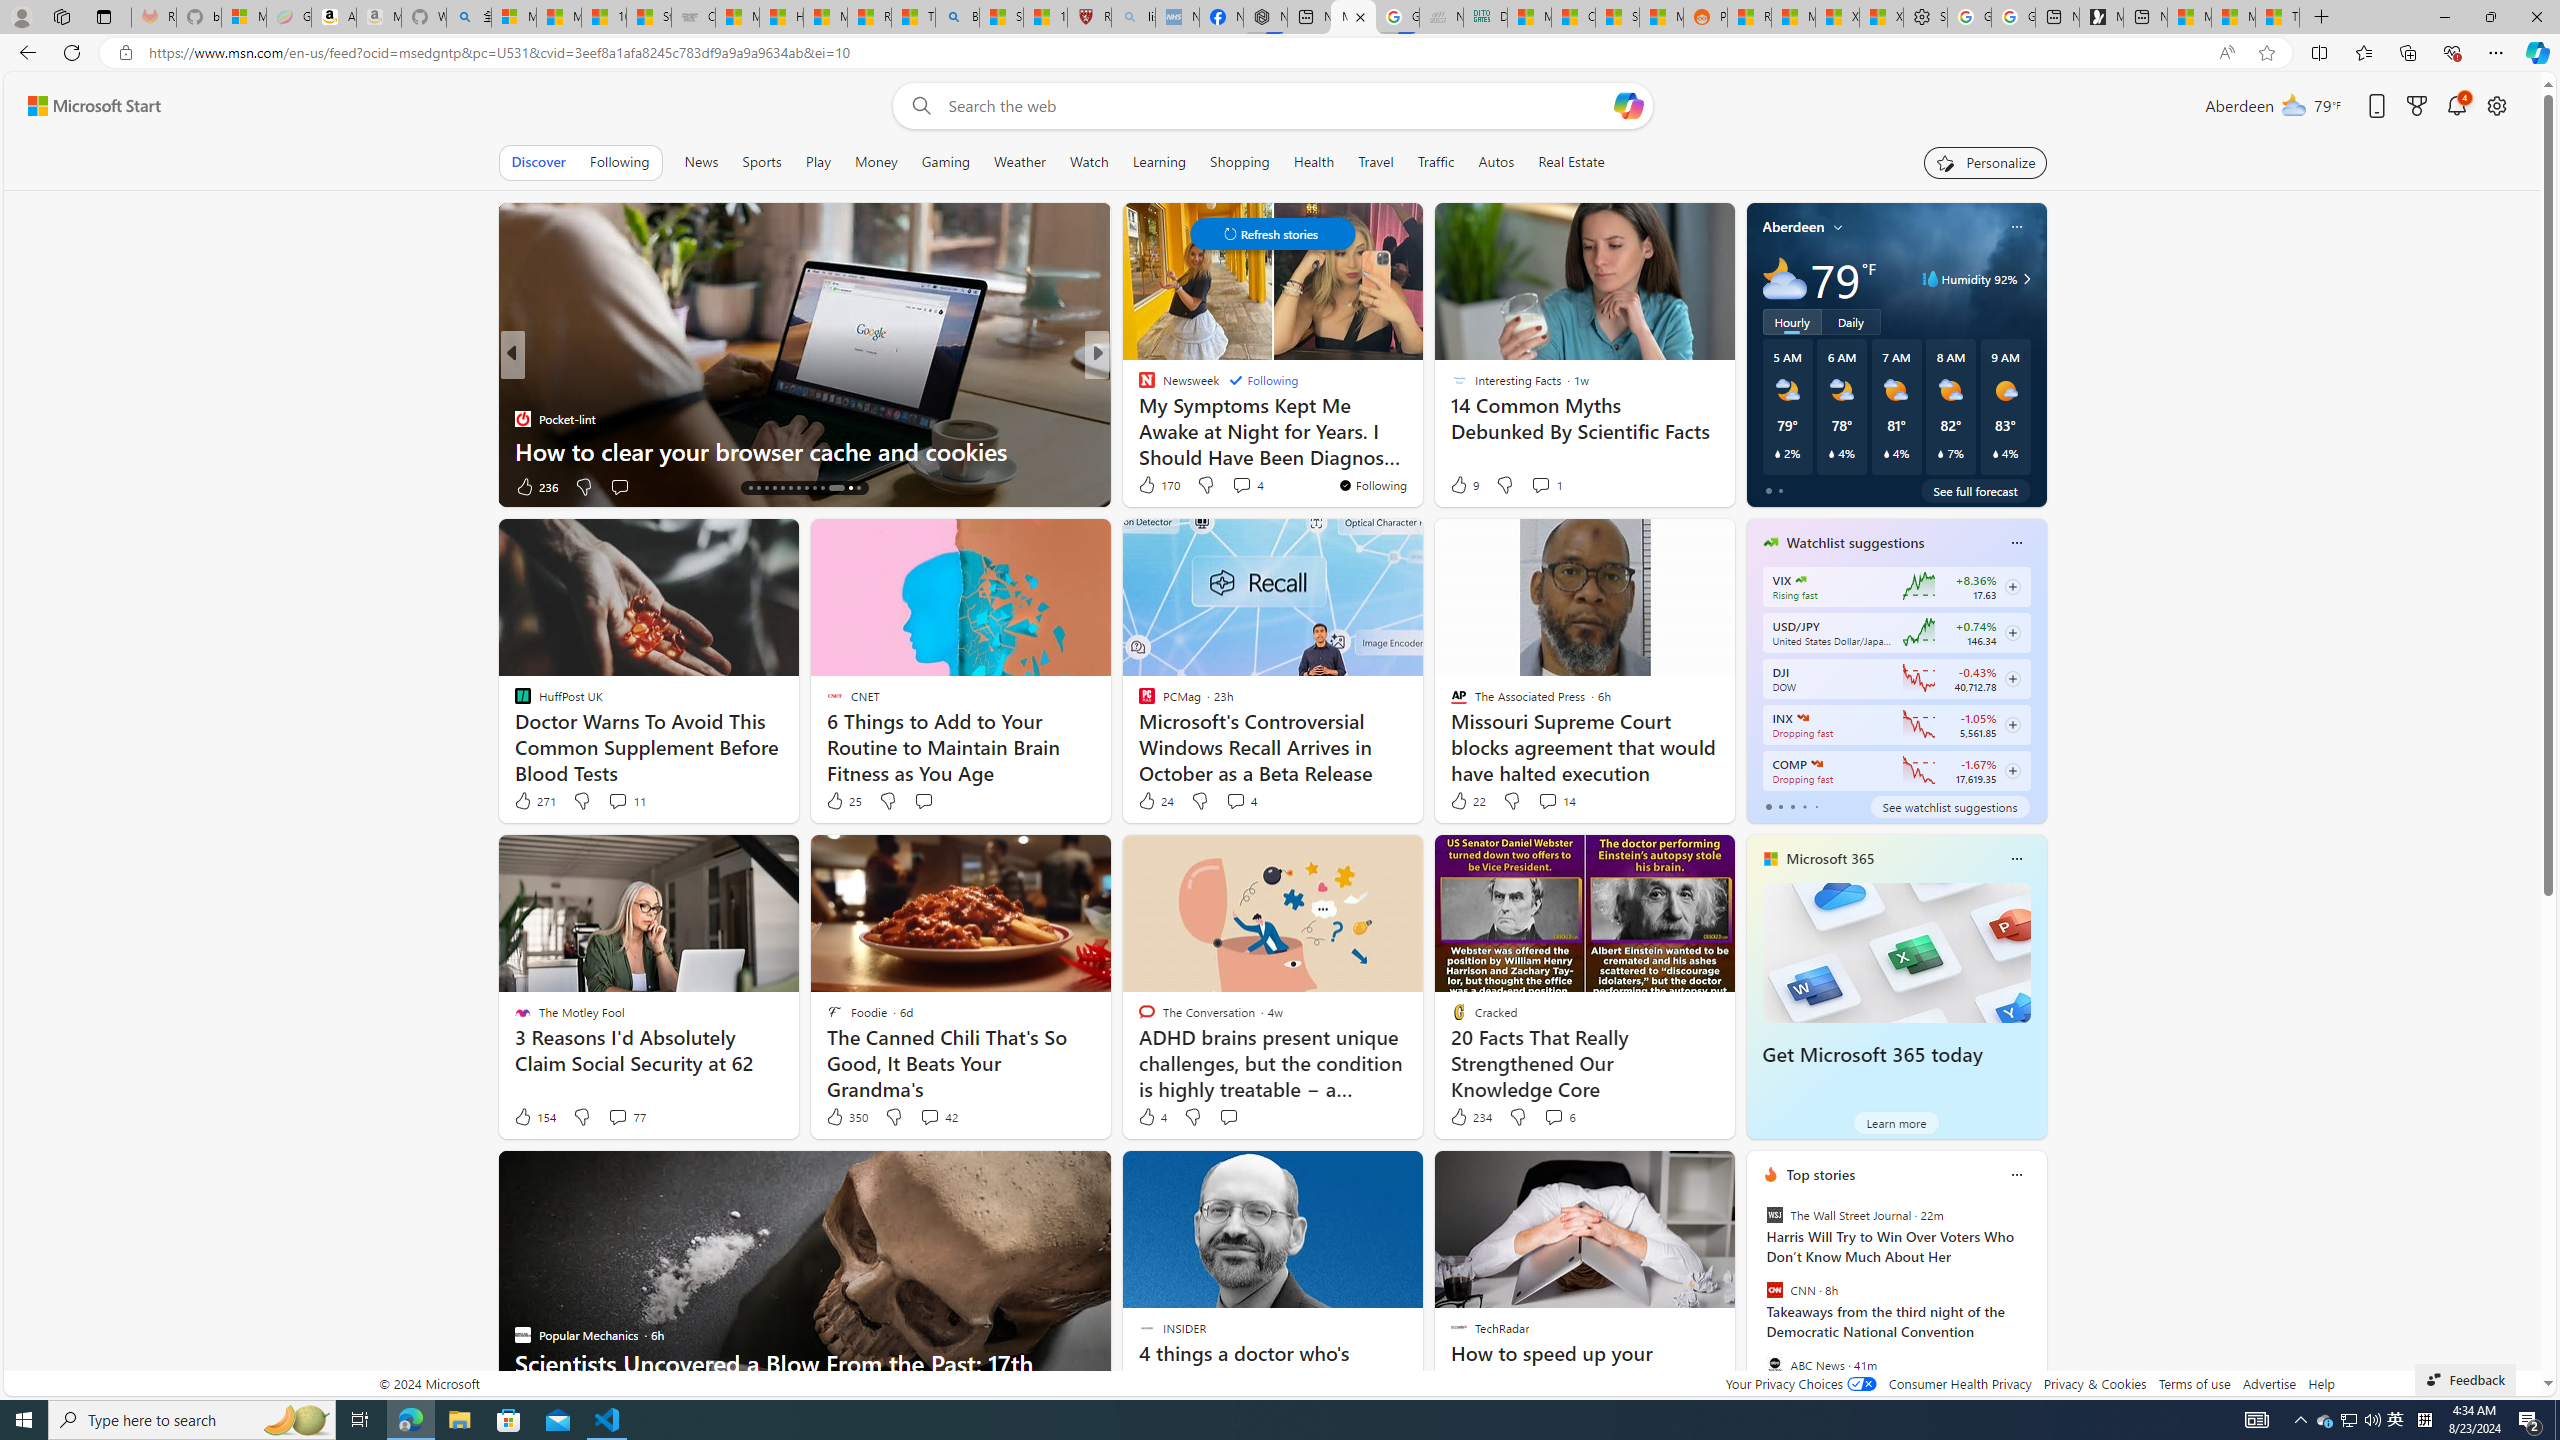  Describe the element at coordinates (2094, 1384) in the screenshot. I see `Privacy & Cookies` at that location.